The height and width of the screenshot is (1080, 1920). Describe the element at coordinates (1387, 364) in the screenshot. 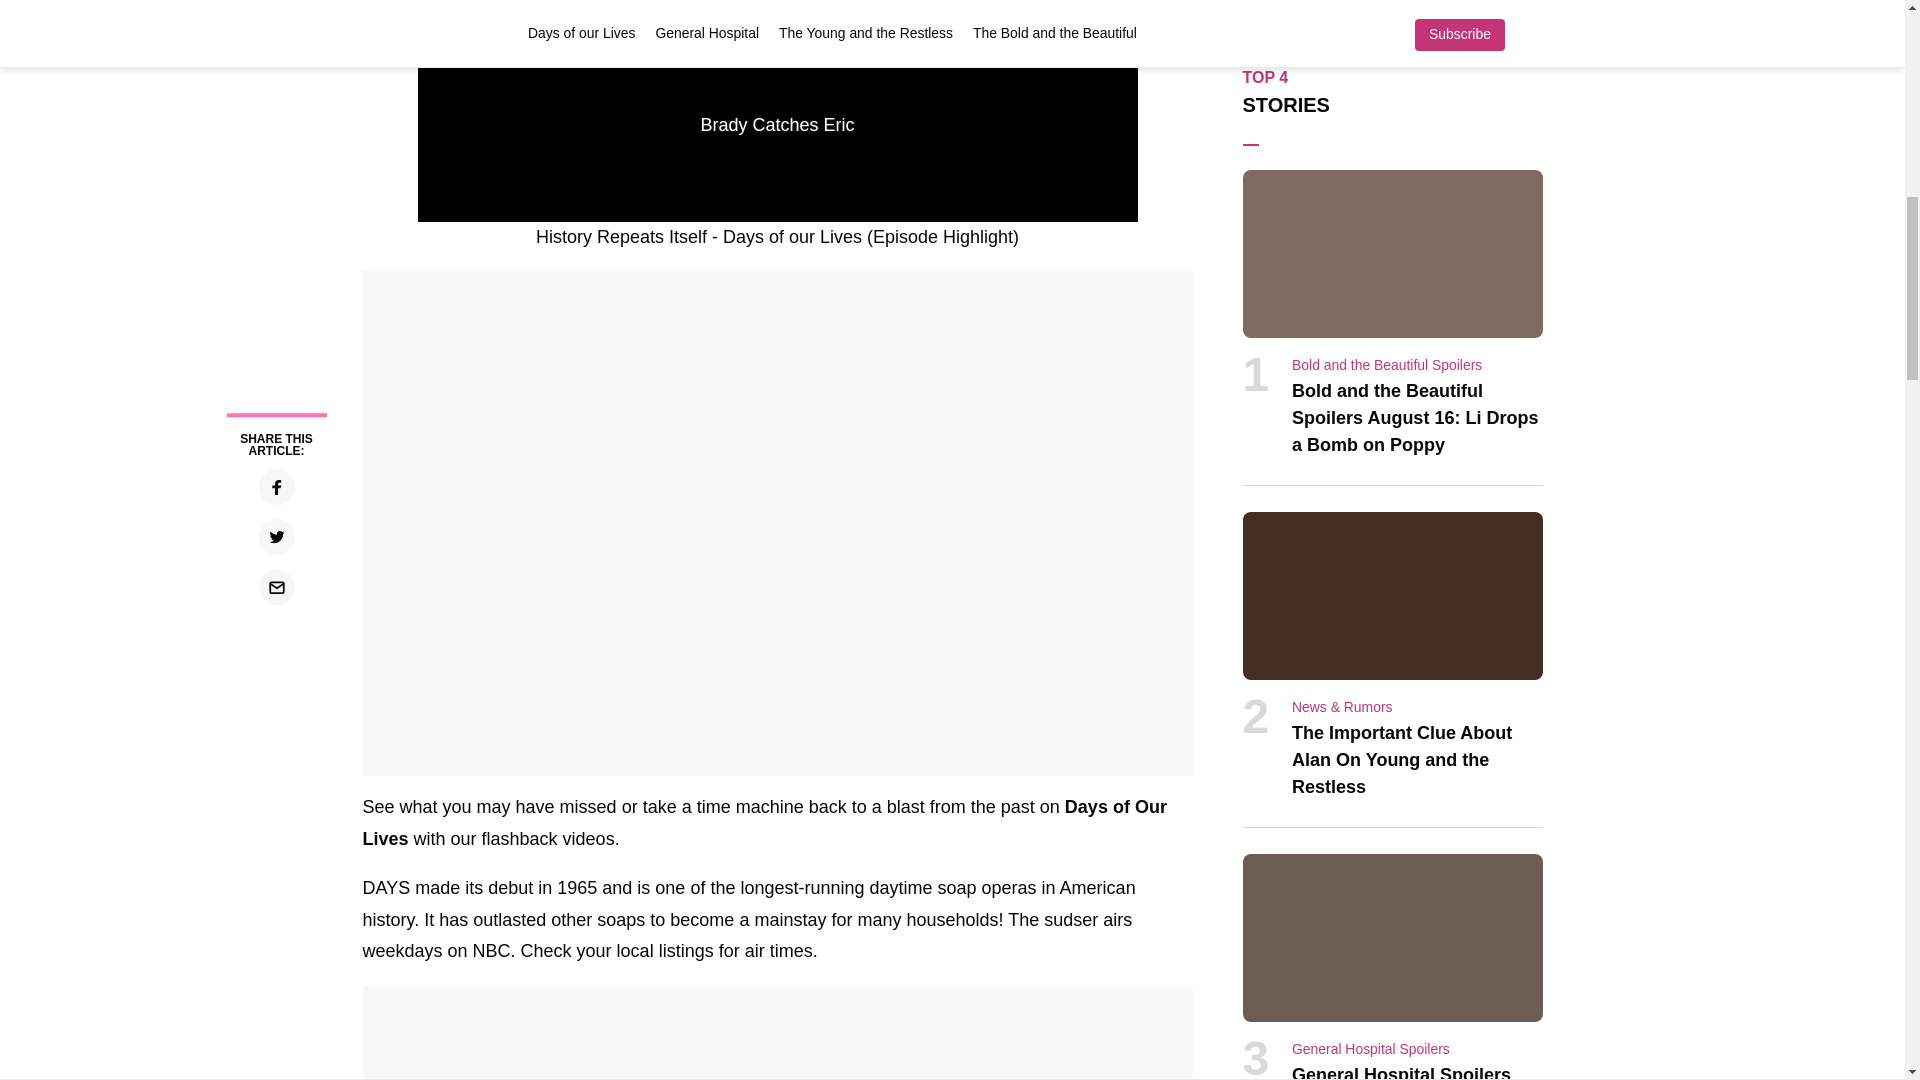

I see `Bold and the Beautiful Spoilers` at that location.